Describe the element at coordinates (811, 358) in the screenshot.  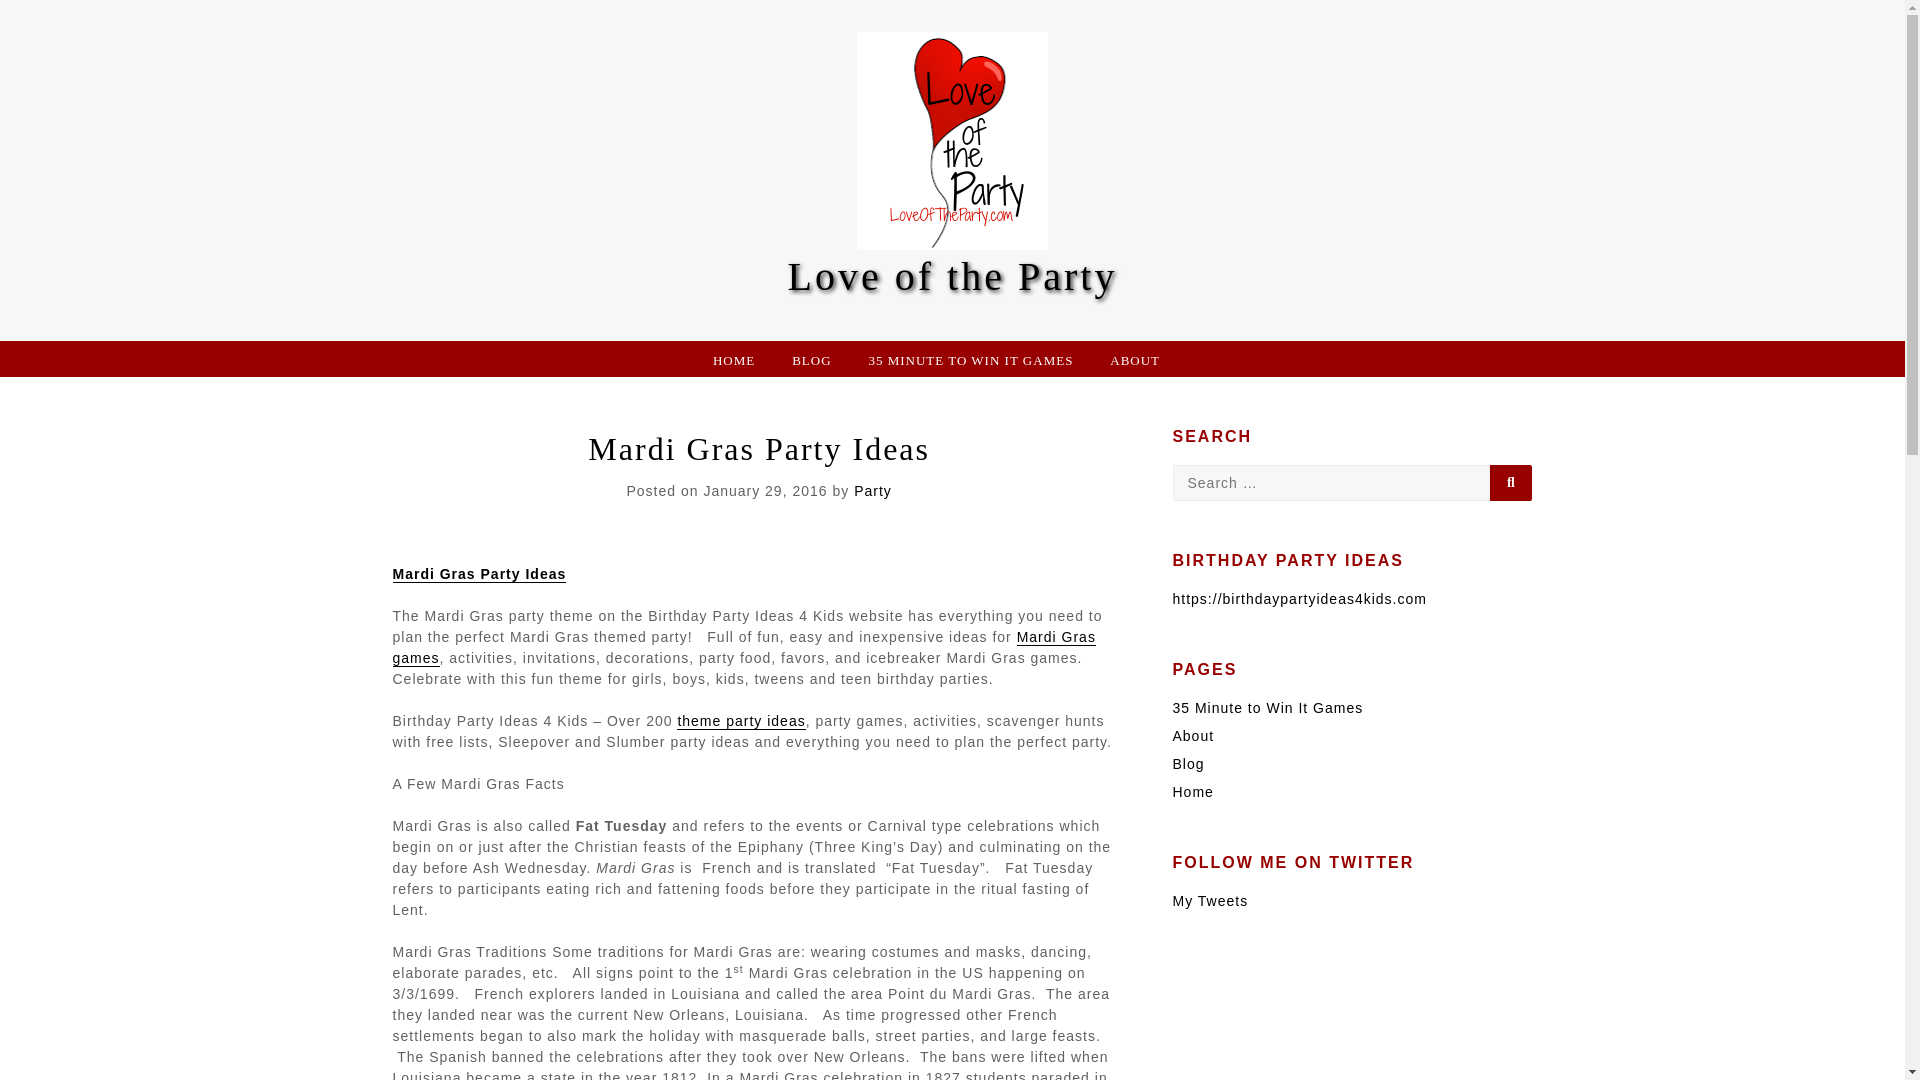
I see `BLOG` at that location.